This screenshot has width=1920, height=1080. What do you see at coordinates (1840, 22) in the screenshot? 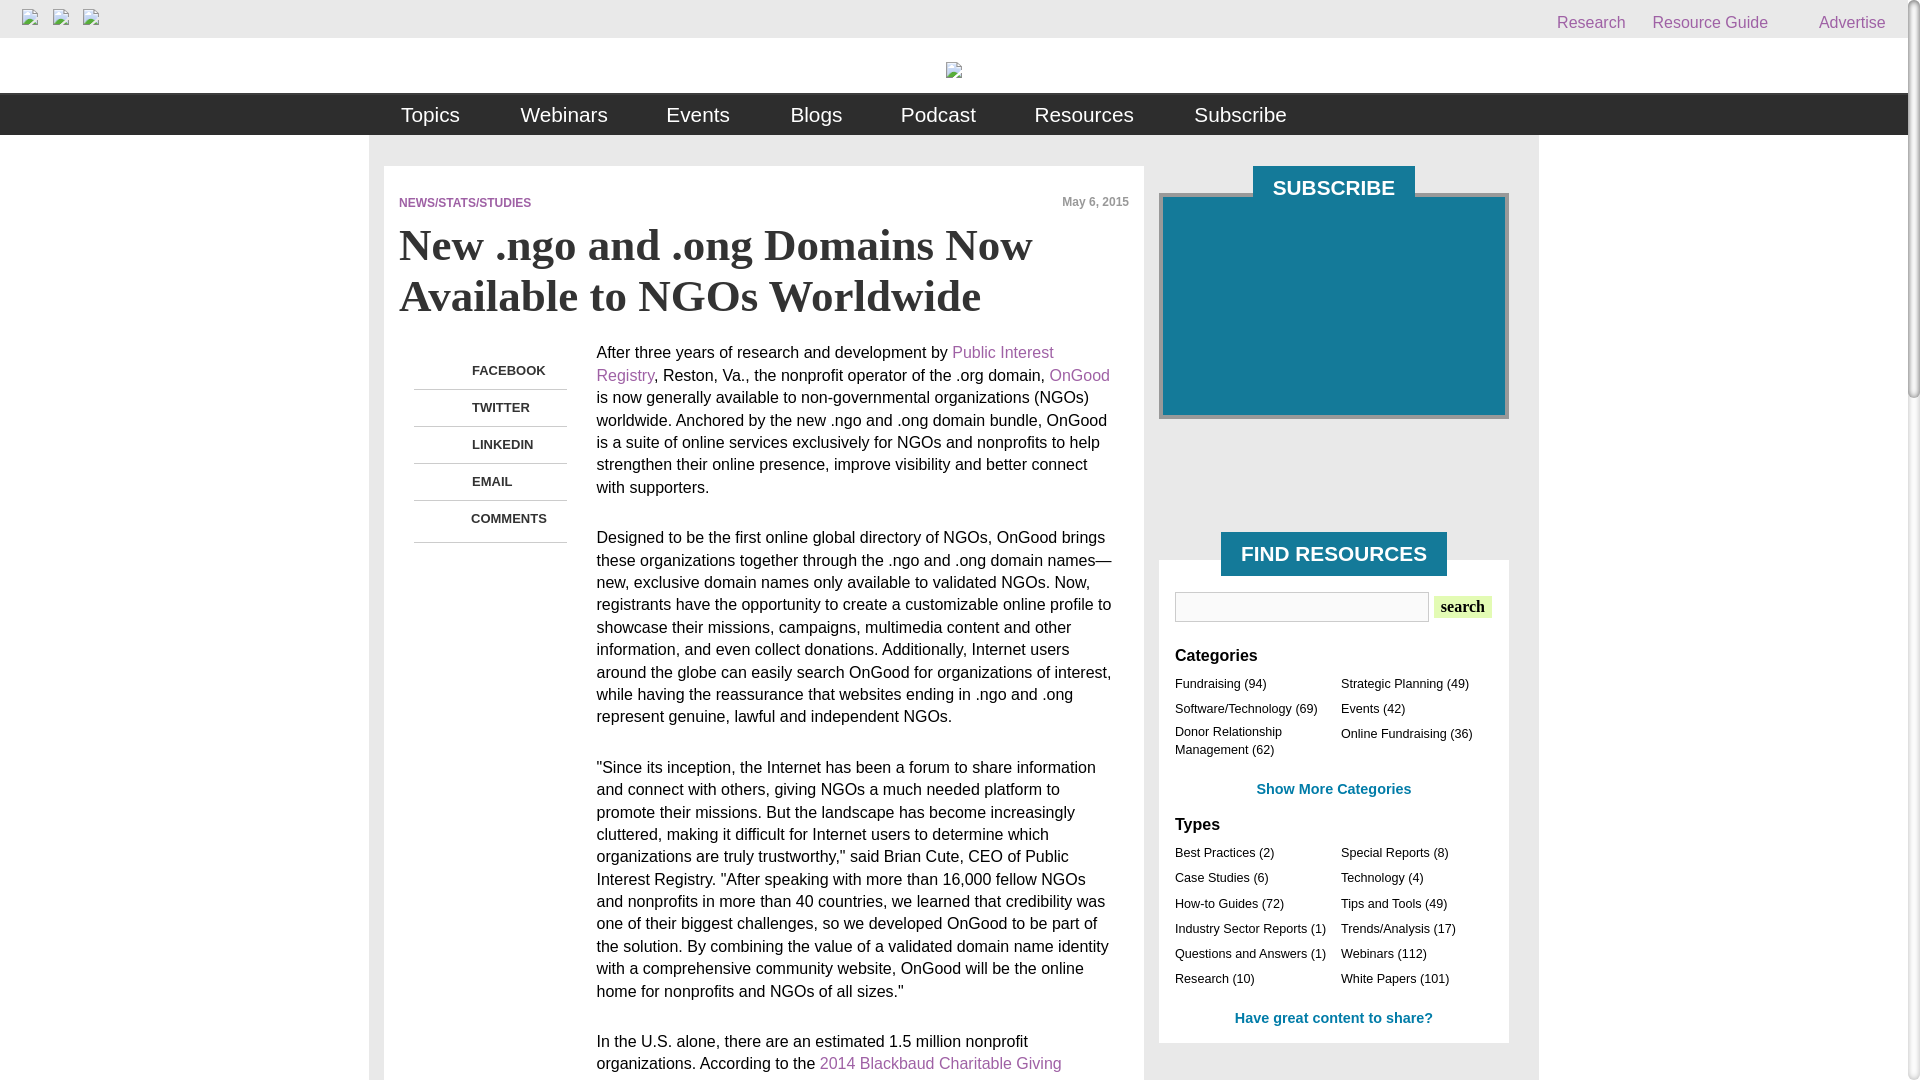
I see `Advertise` at bounding box center [1840, 22].